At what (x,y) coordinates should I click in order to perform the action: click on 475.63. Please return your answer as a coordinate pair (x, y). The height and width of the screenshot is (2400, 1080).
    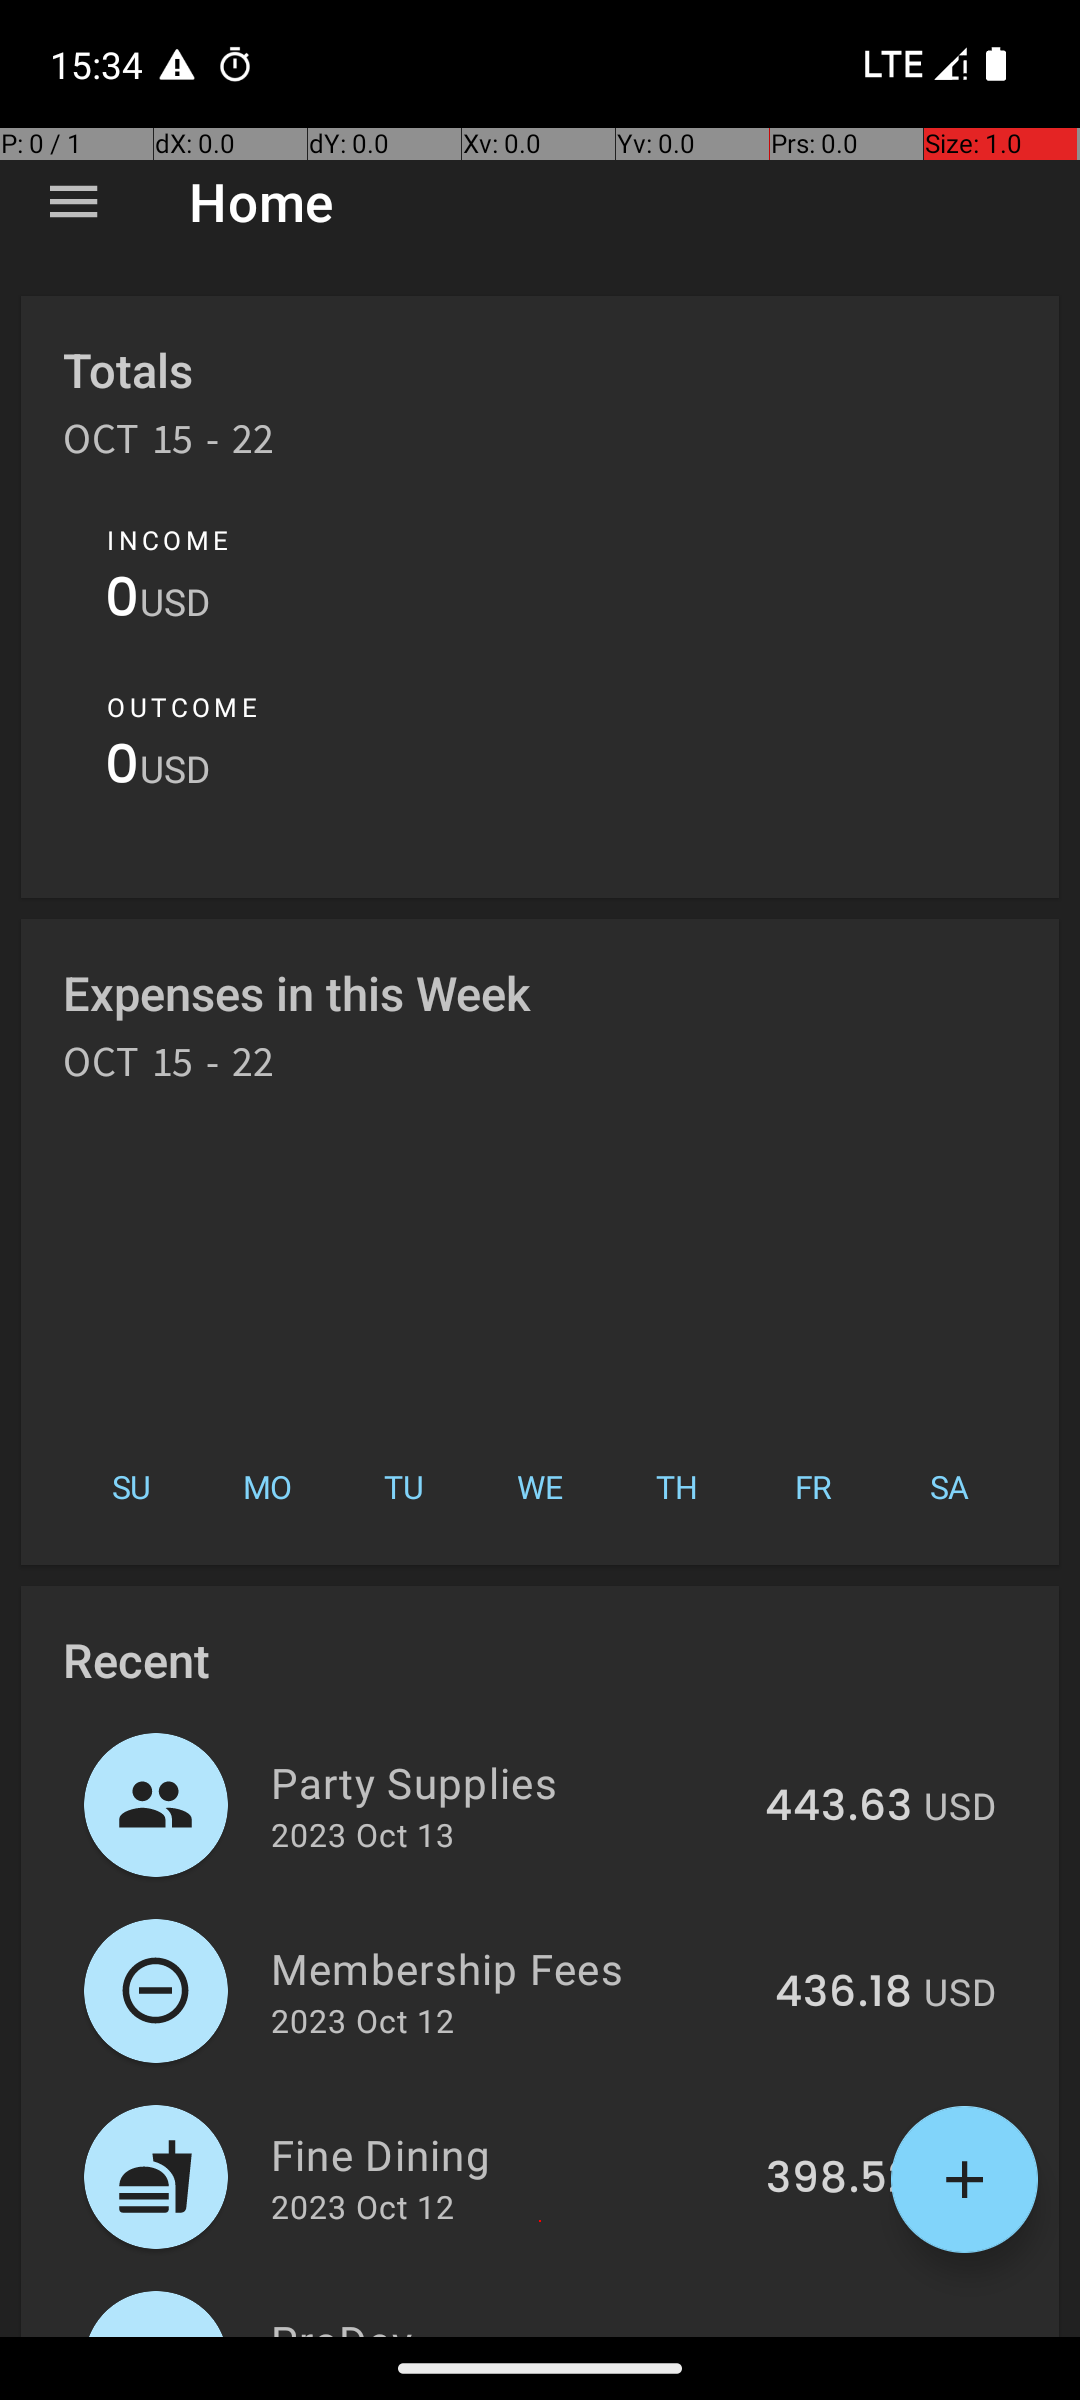
    Looking at the image, I should click on (839, 2334).